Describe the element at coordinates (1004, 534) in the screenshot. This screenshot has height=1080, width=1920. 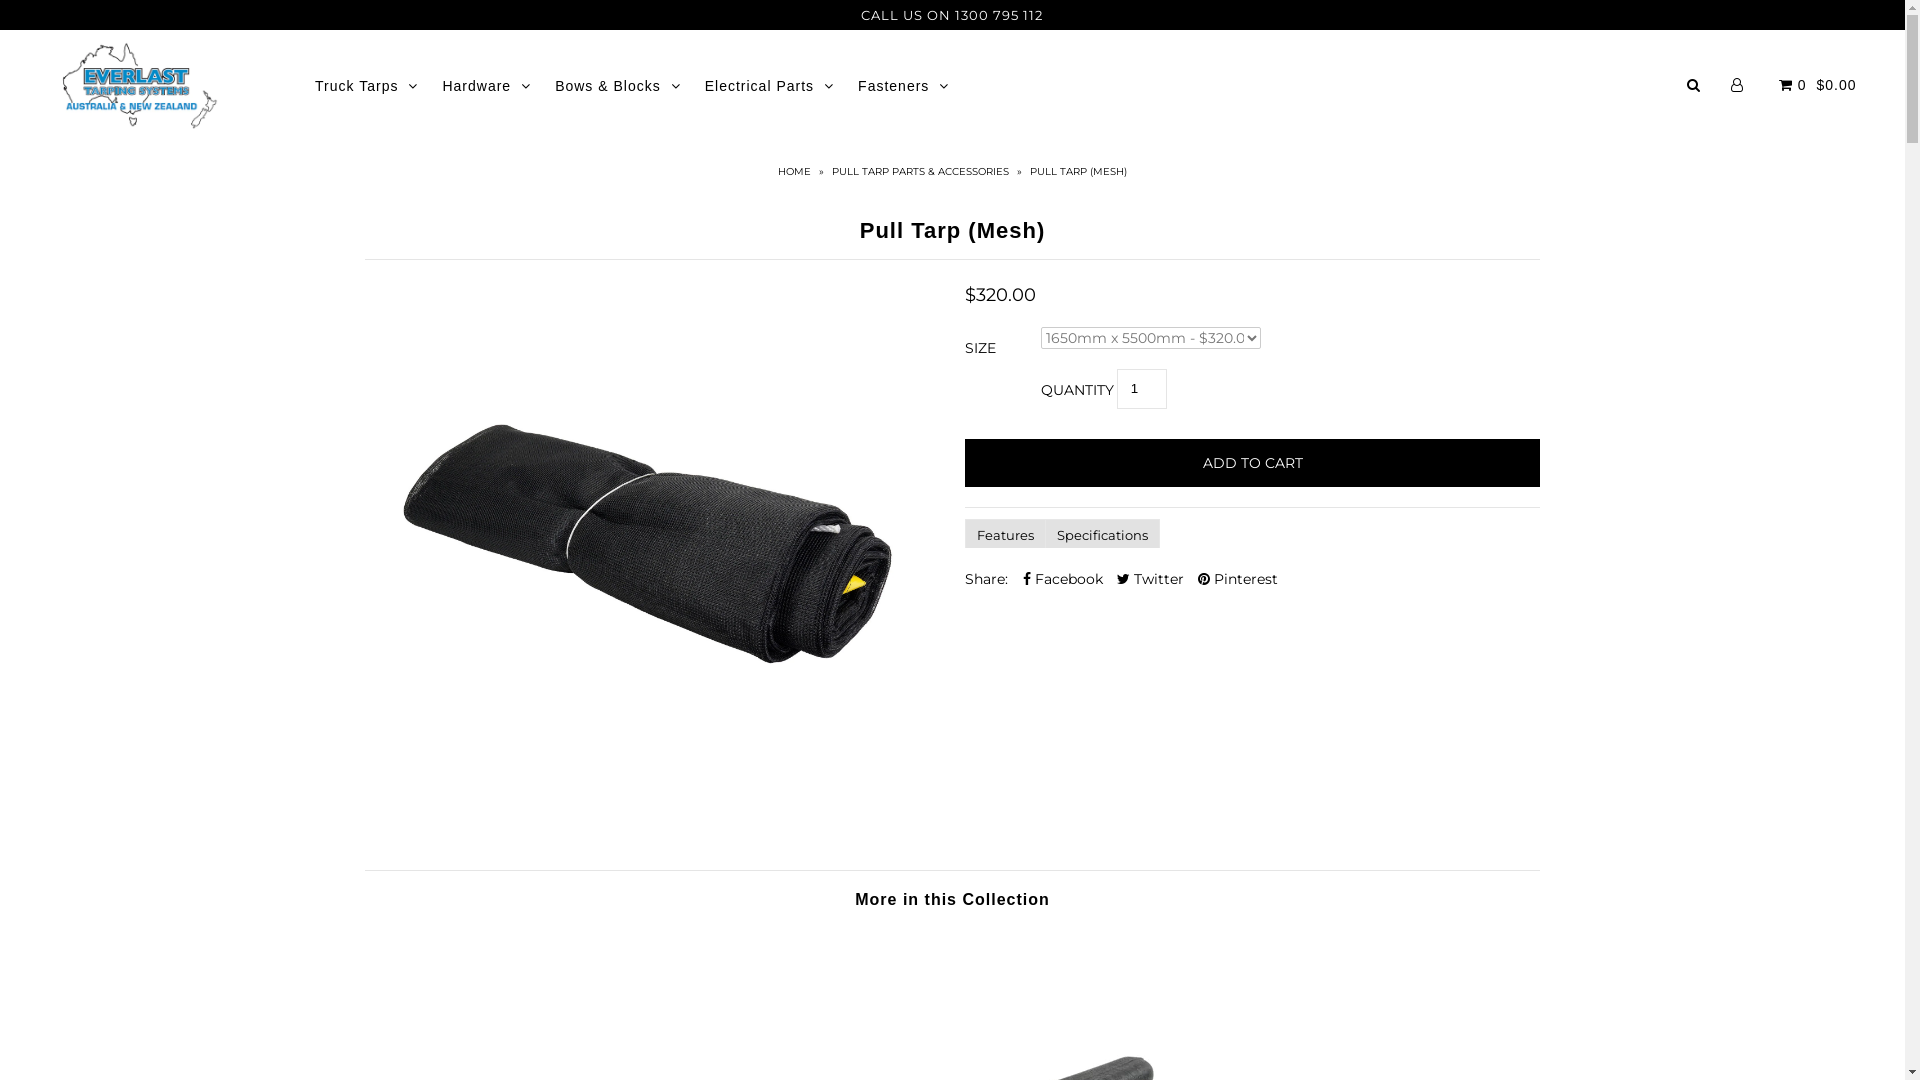
I see `Features` at that location.